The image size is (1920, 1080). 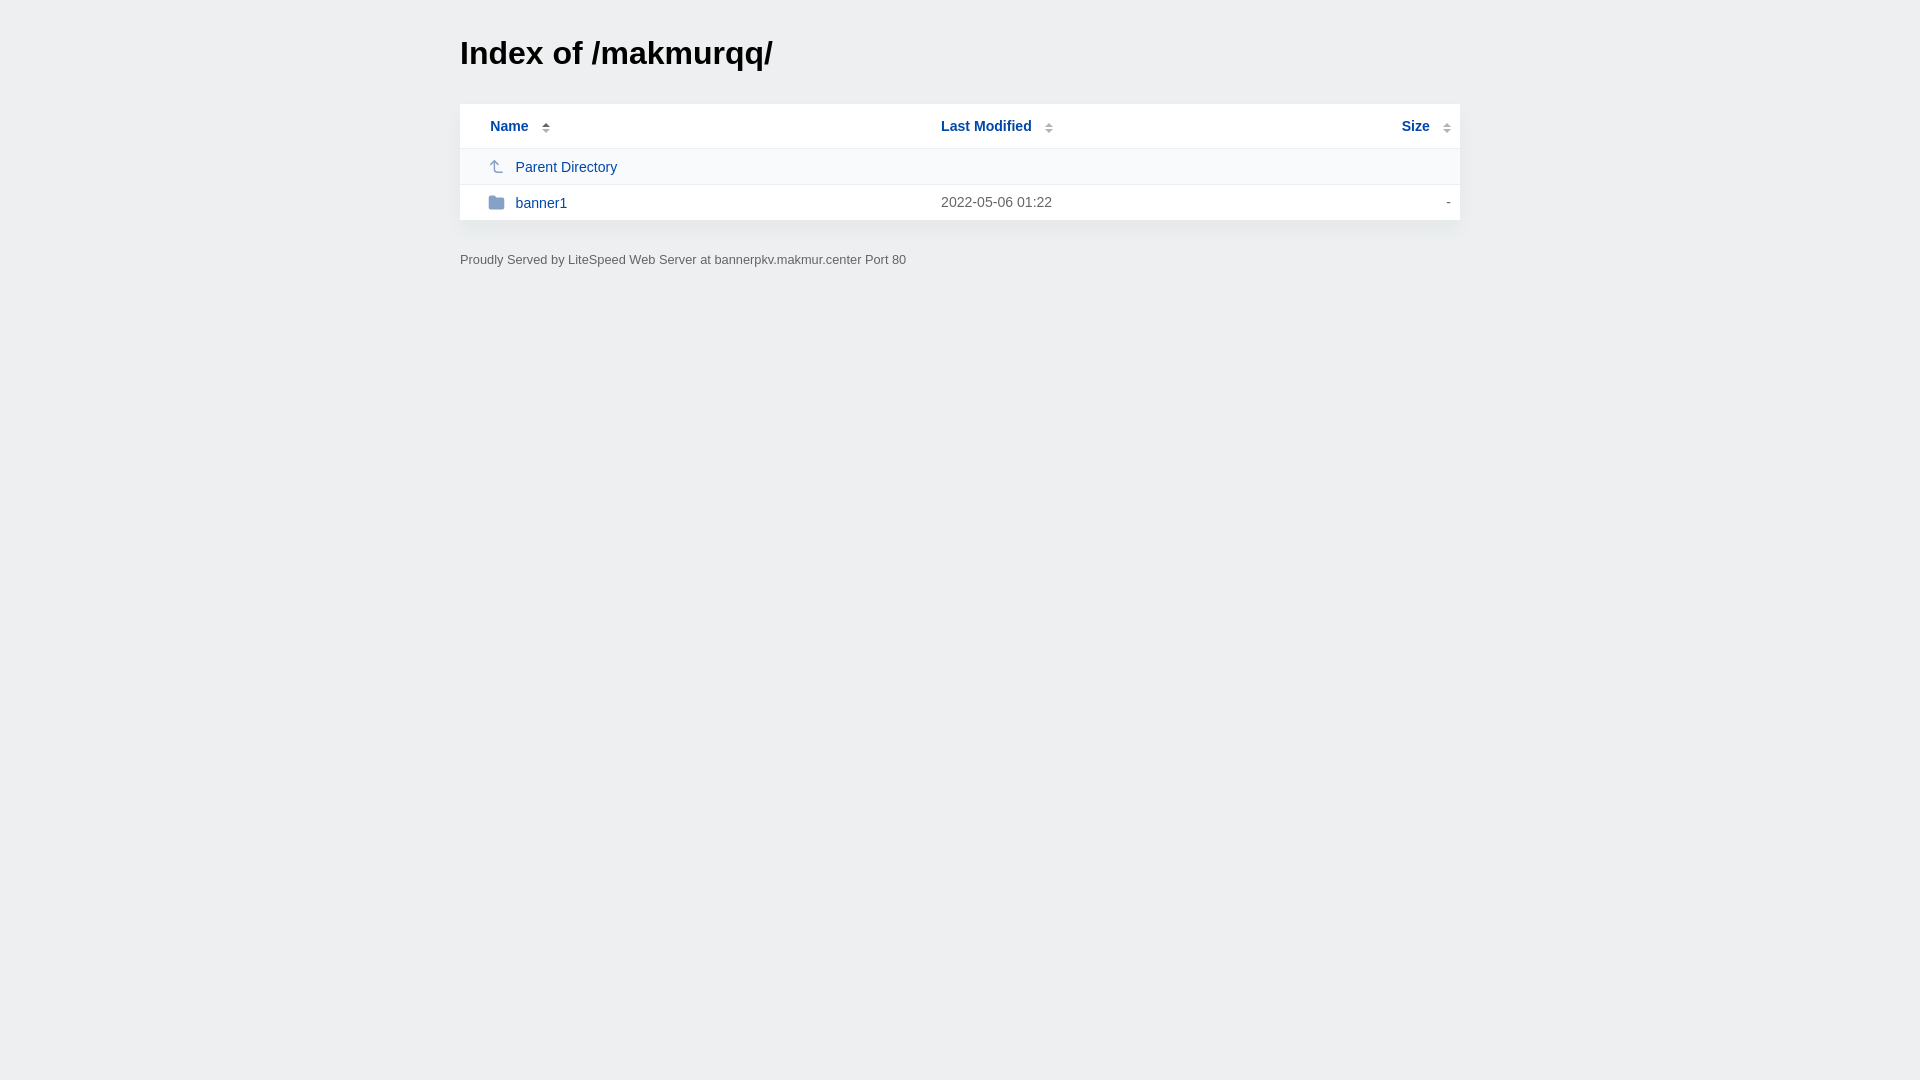 I want to click on Parent Directory, so click(x=706, y=166).